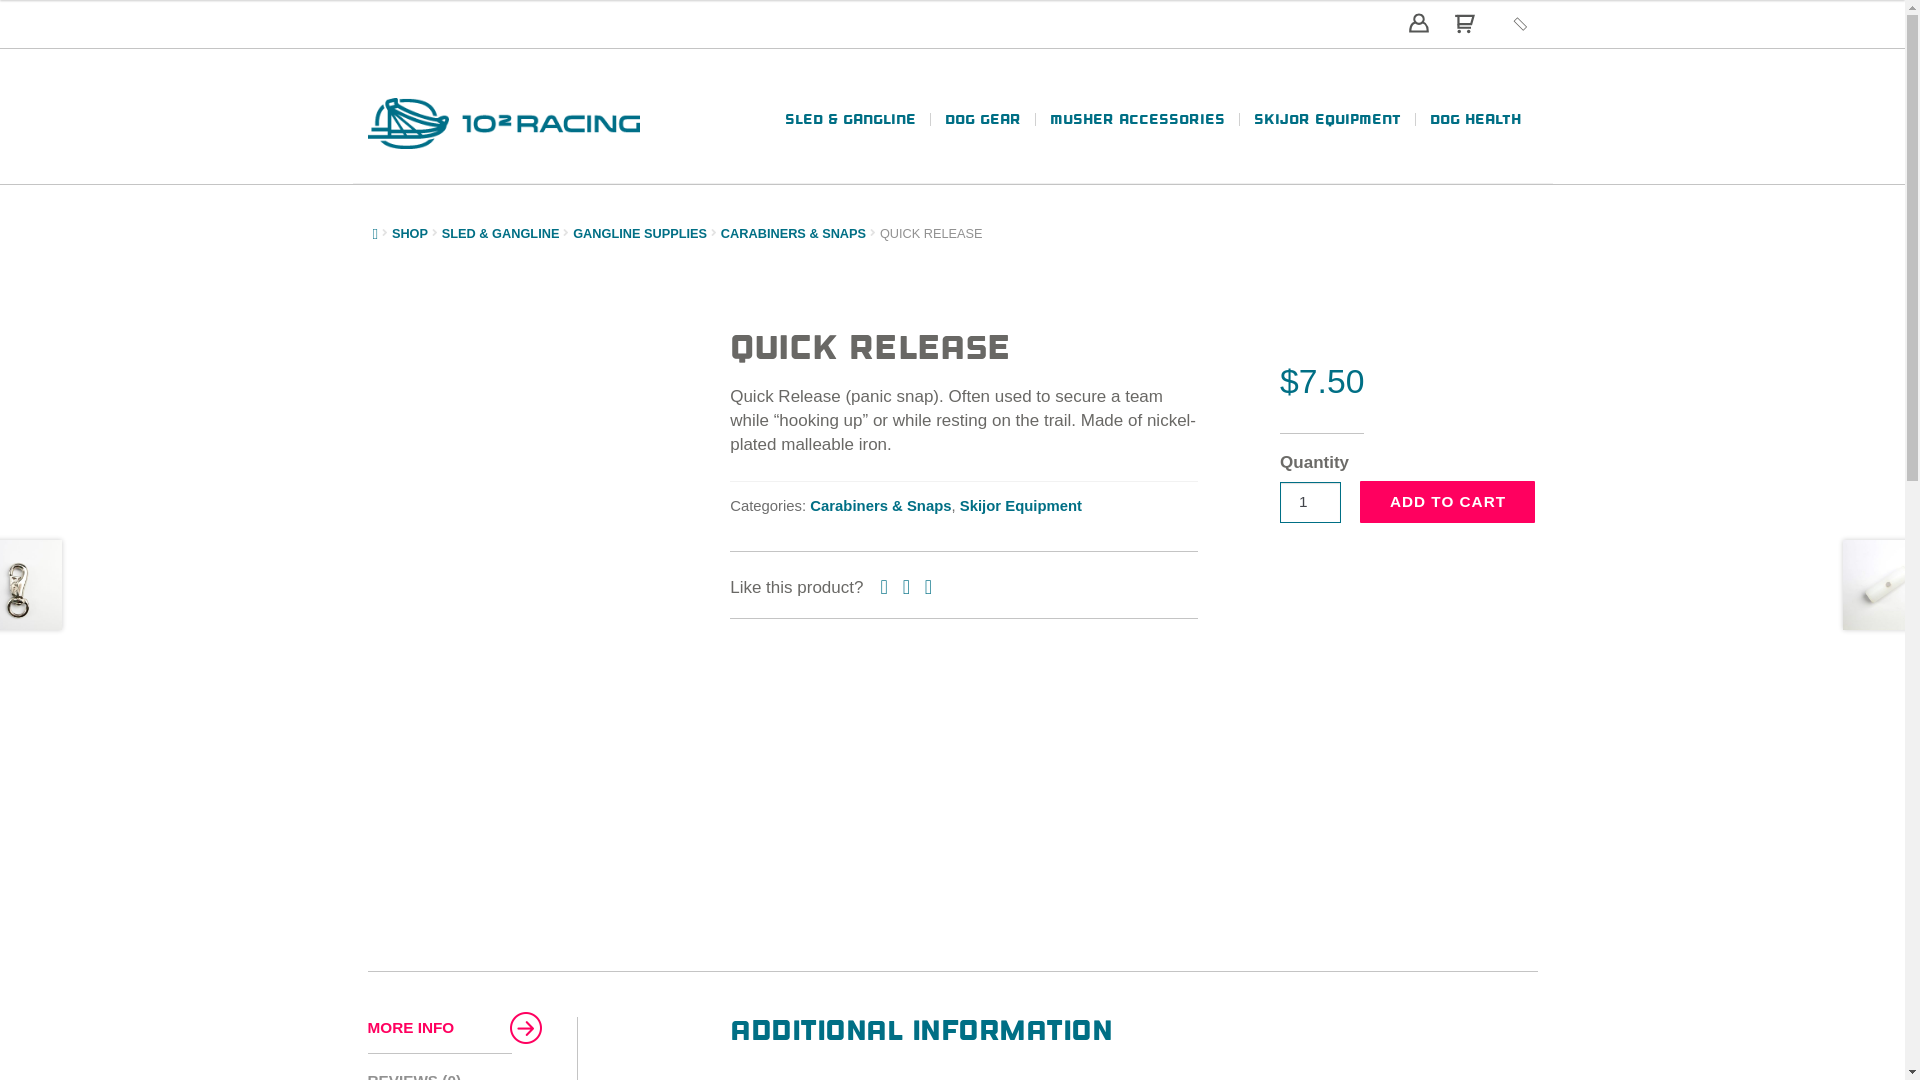 The width and height of the screenshot is (1920, 1080). What do you see at coordinates (1520, 12) in the screenshot?
I see `Search` at bounding box center [1520, 12].